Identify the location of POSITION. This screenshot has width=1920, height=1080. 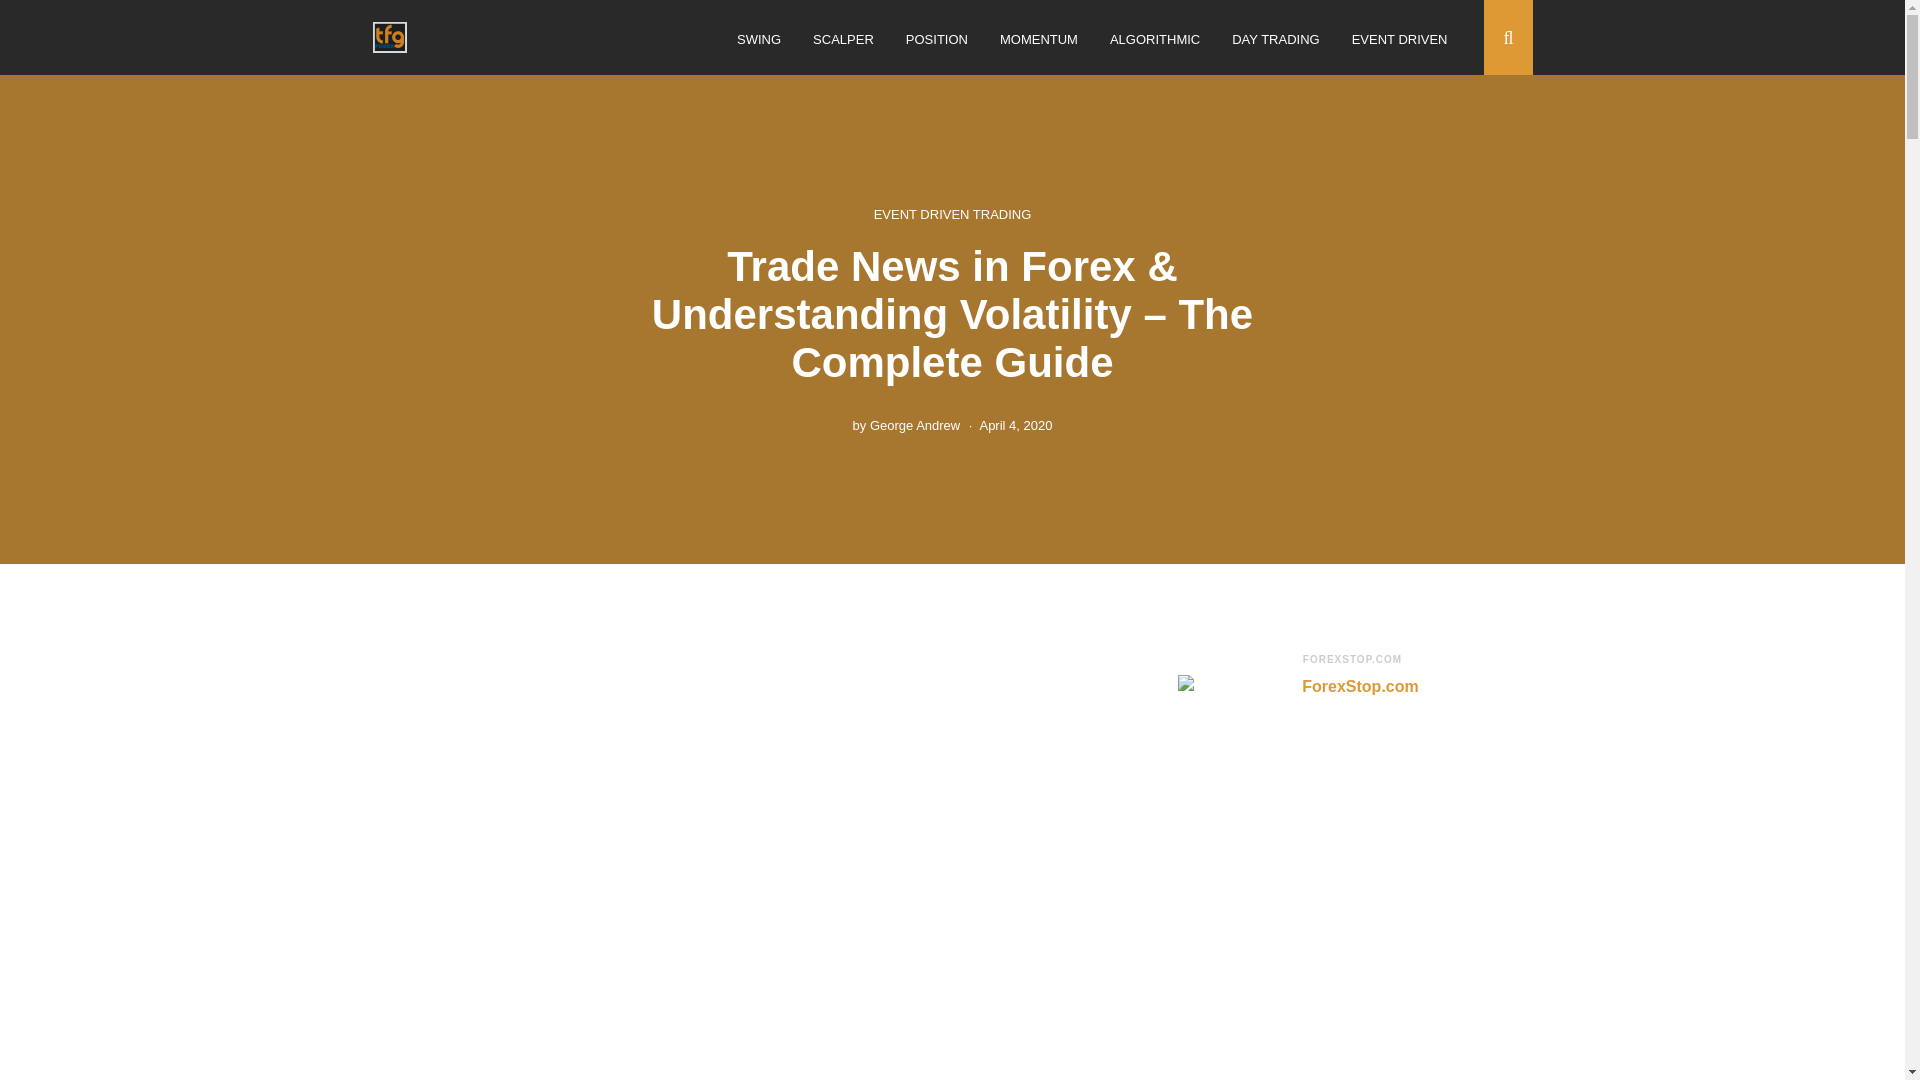
(936, 40).